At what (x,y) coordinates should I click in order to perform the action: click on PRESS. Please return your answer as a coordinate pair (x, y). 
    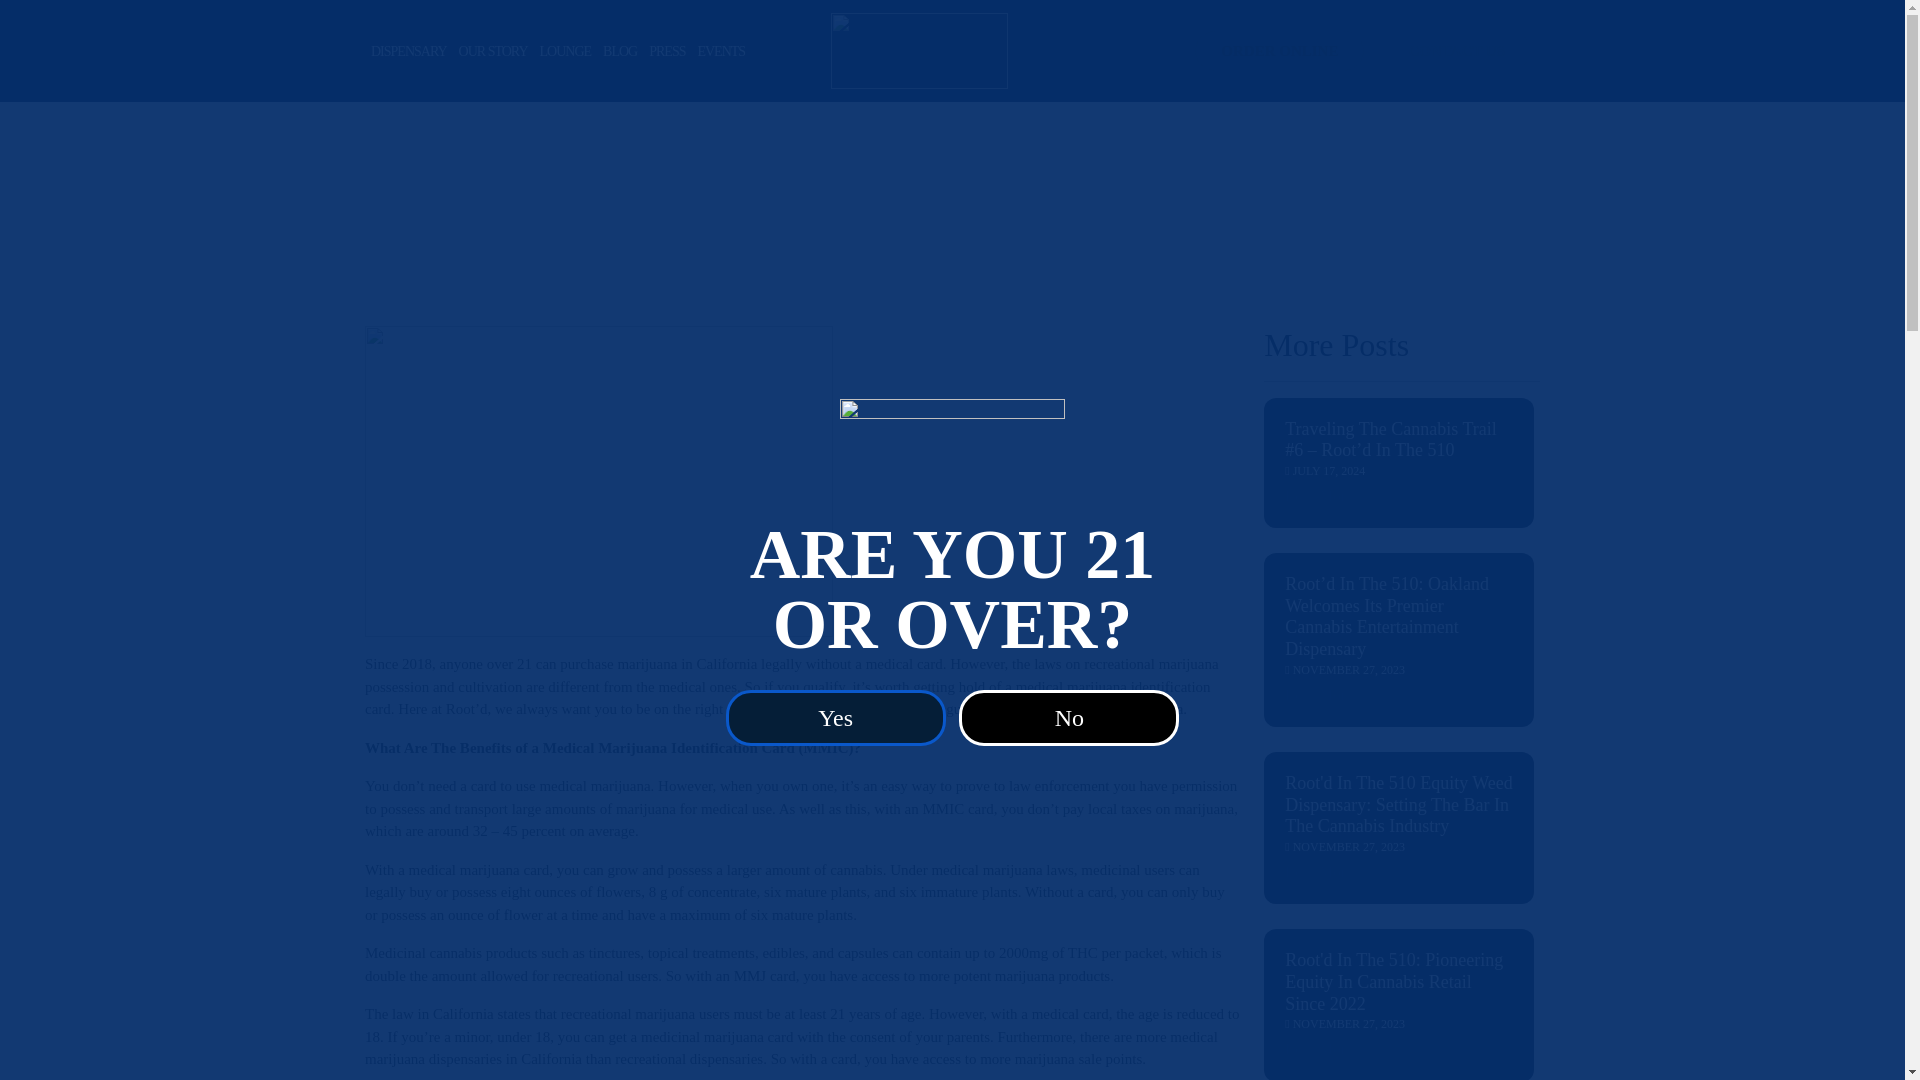
    Looking at the image, I should click on (667, 51).